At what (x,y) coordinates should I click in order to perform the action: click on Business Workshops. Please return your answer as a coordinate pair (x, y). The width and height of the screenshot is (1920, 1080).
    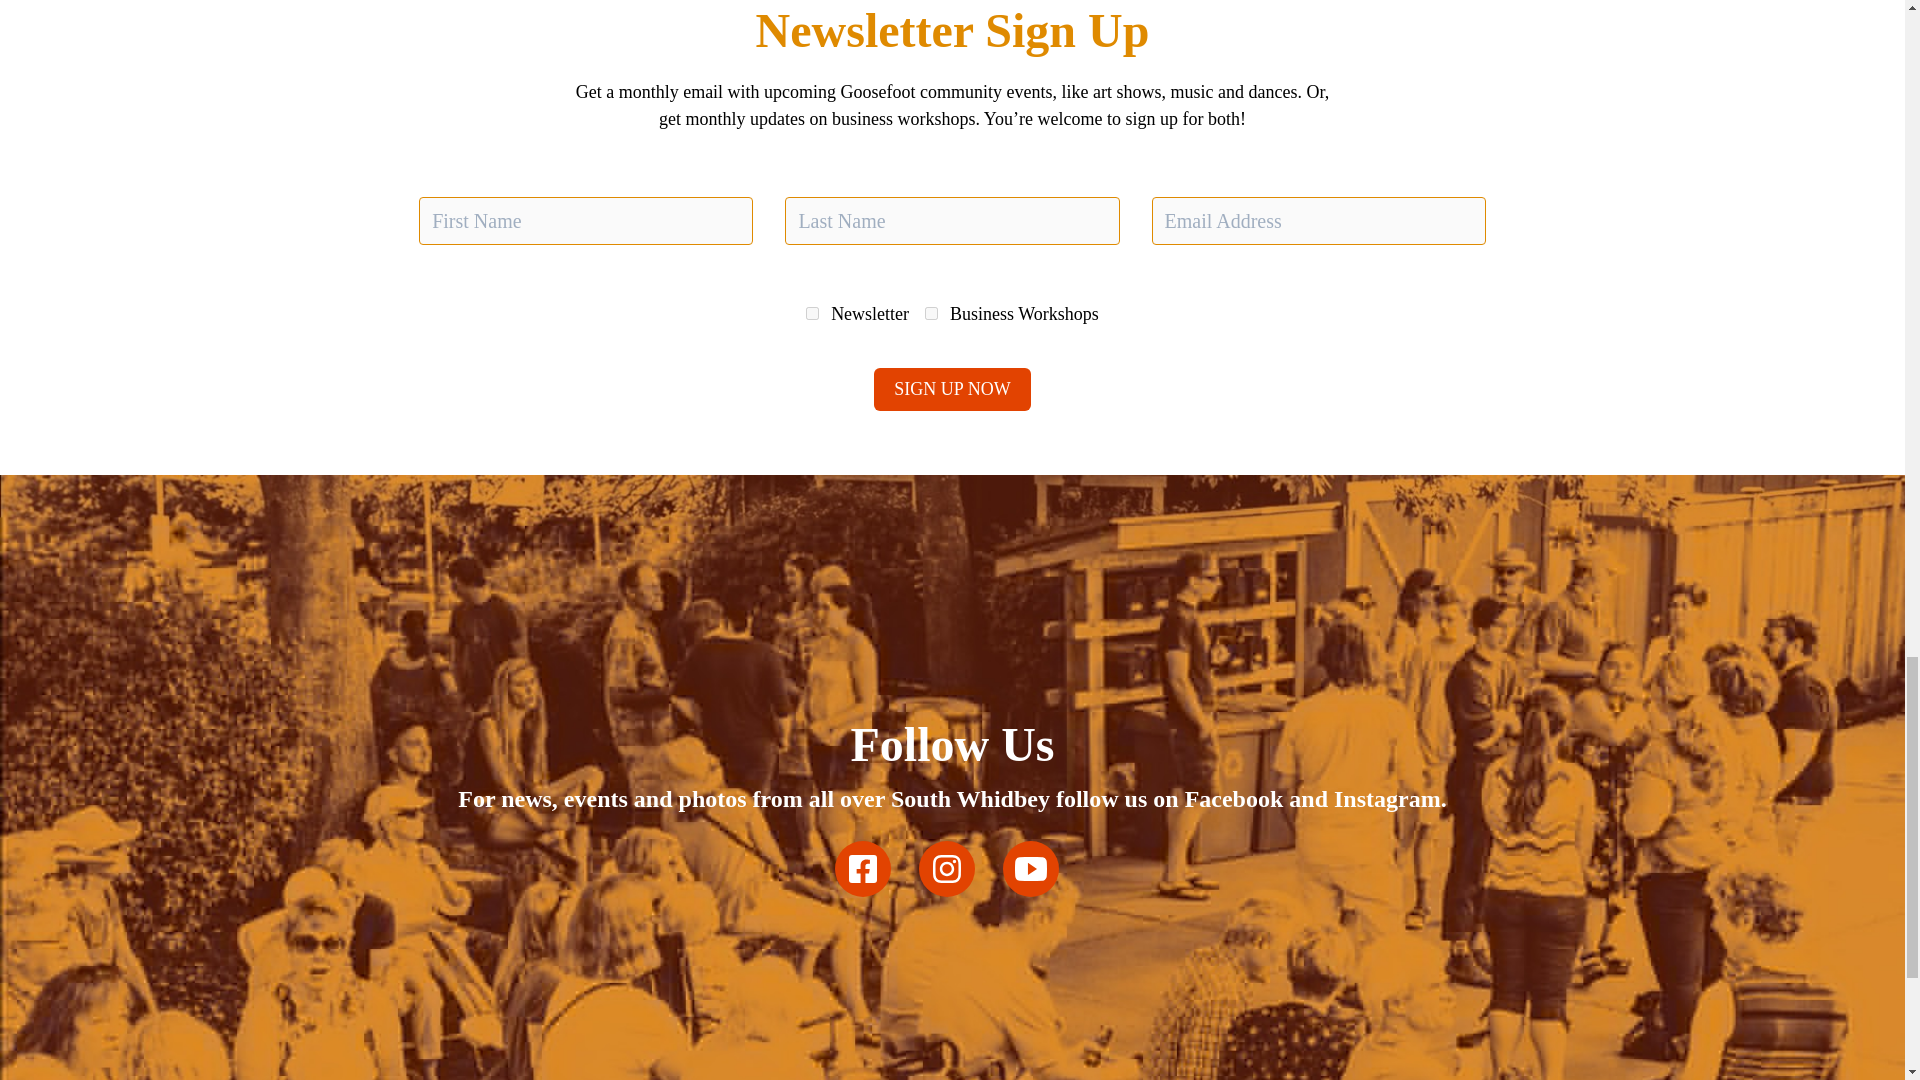
    Looking at the image, I should click on (932, 312).